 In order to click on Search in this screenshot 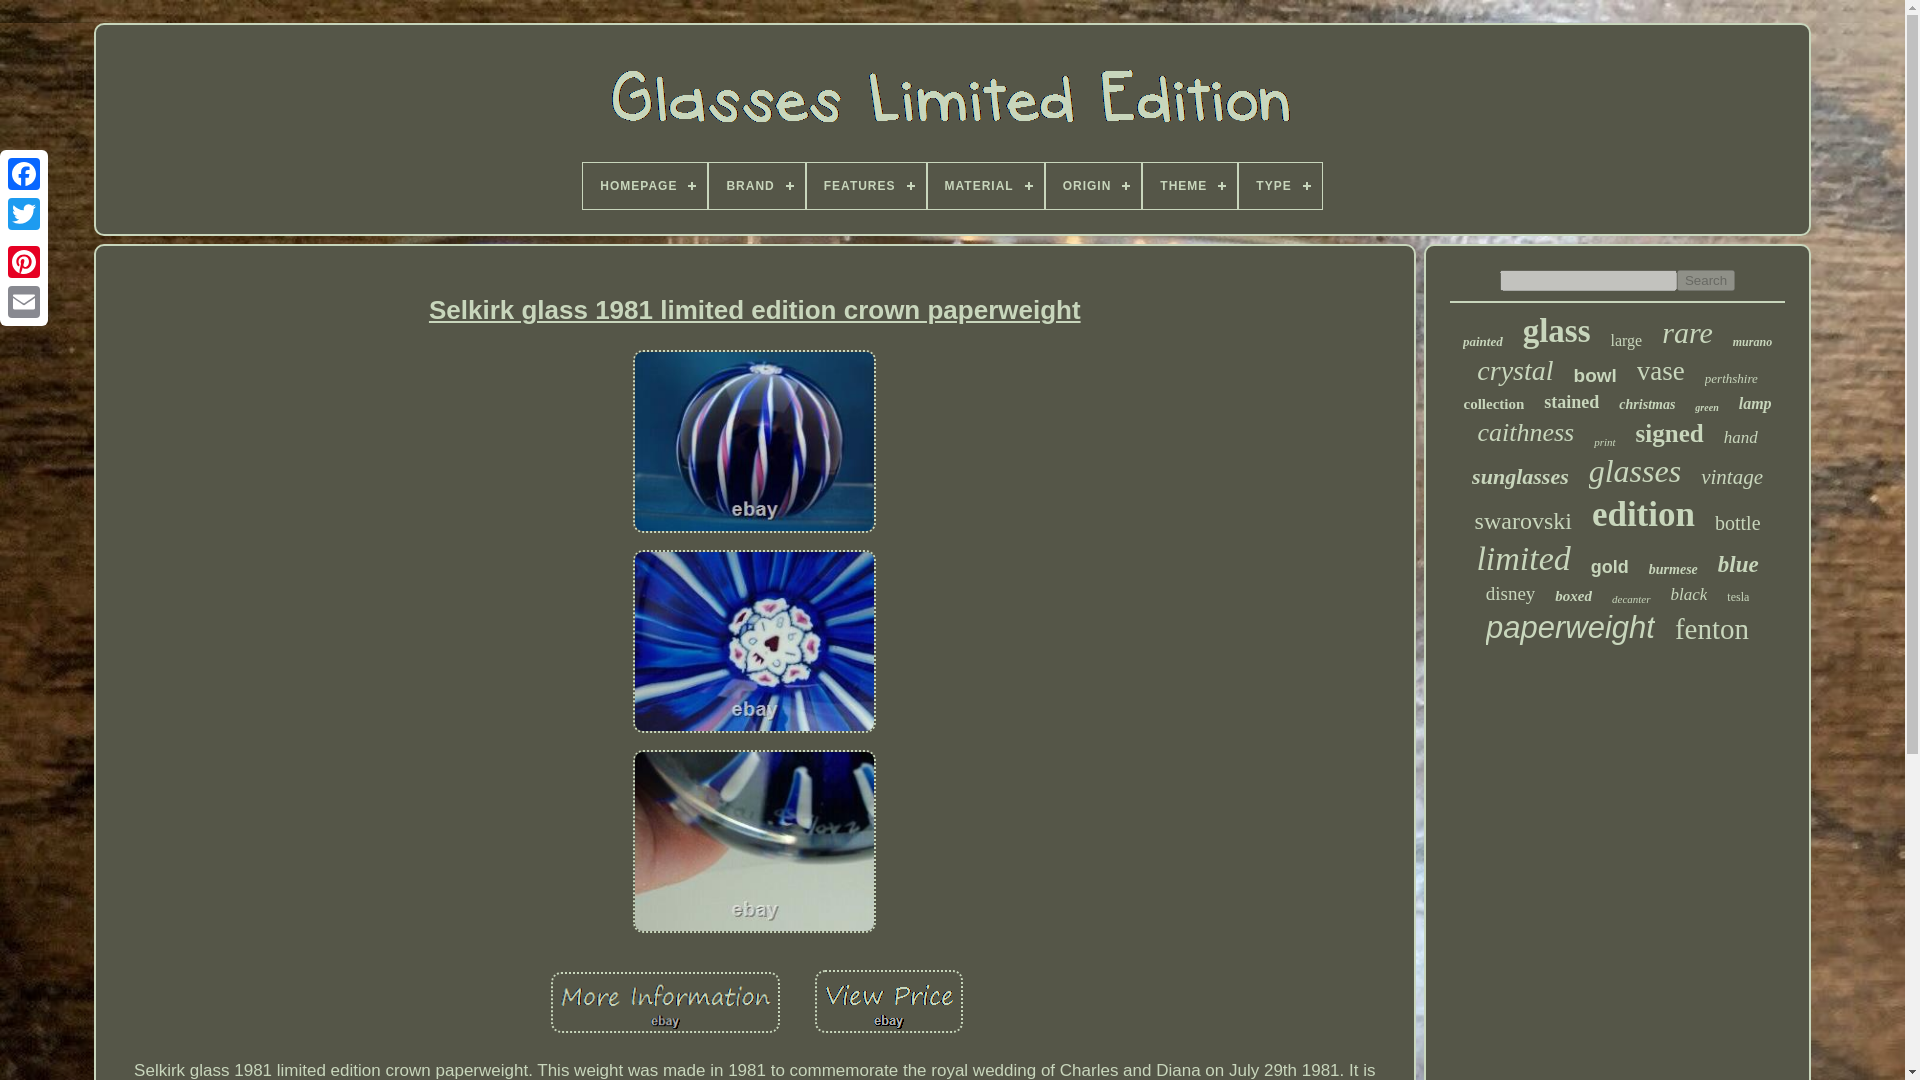, I will do `click(1706, 280)`.